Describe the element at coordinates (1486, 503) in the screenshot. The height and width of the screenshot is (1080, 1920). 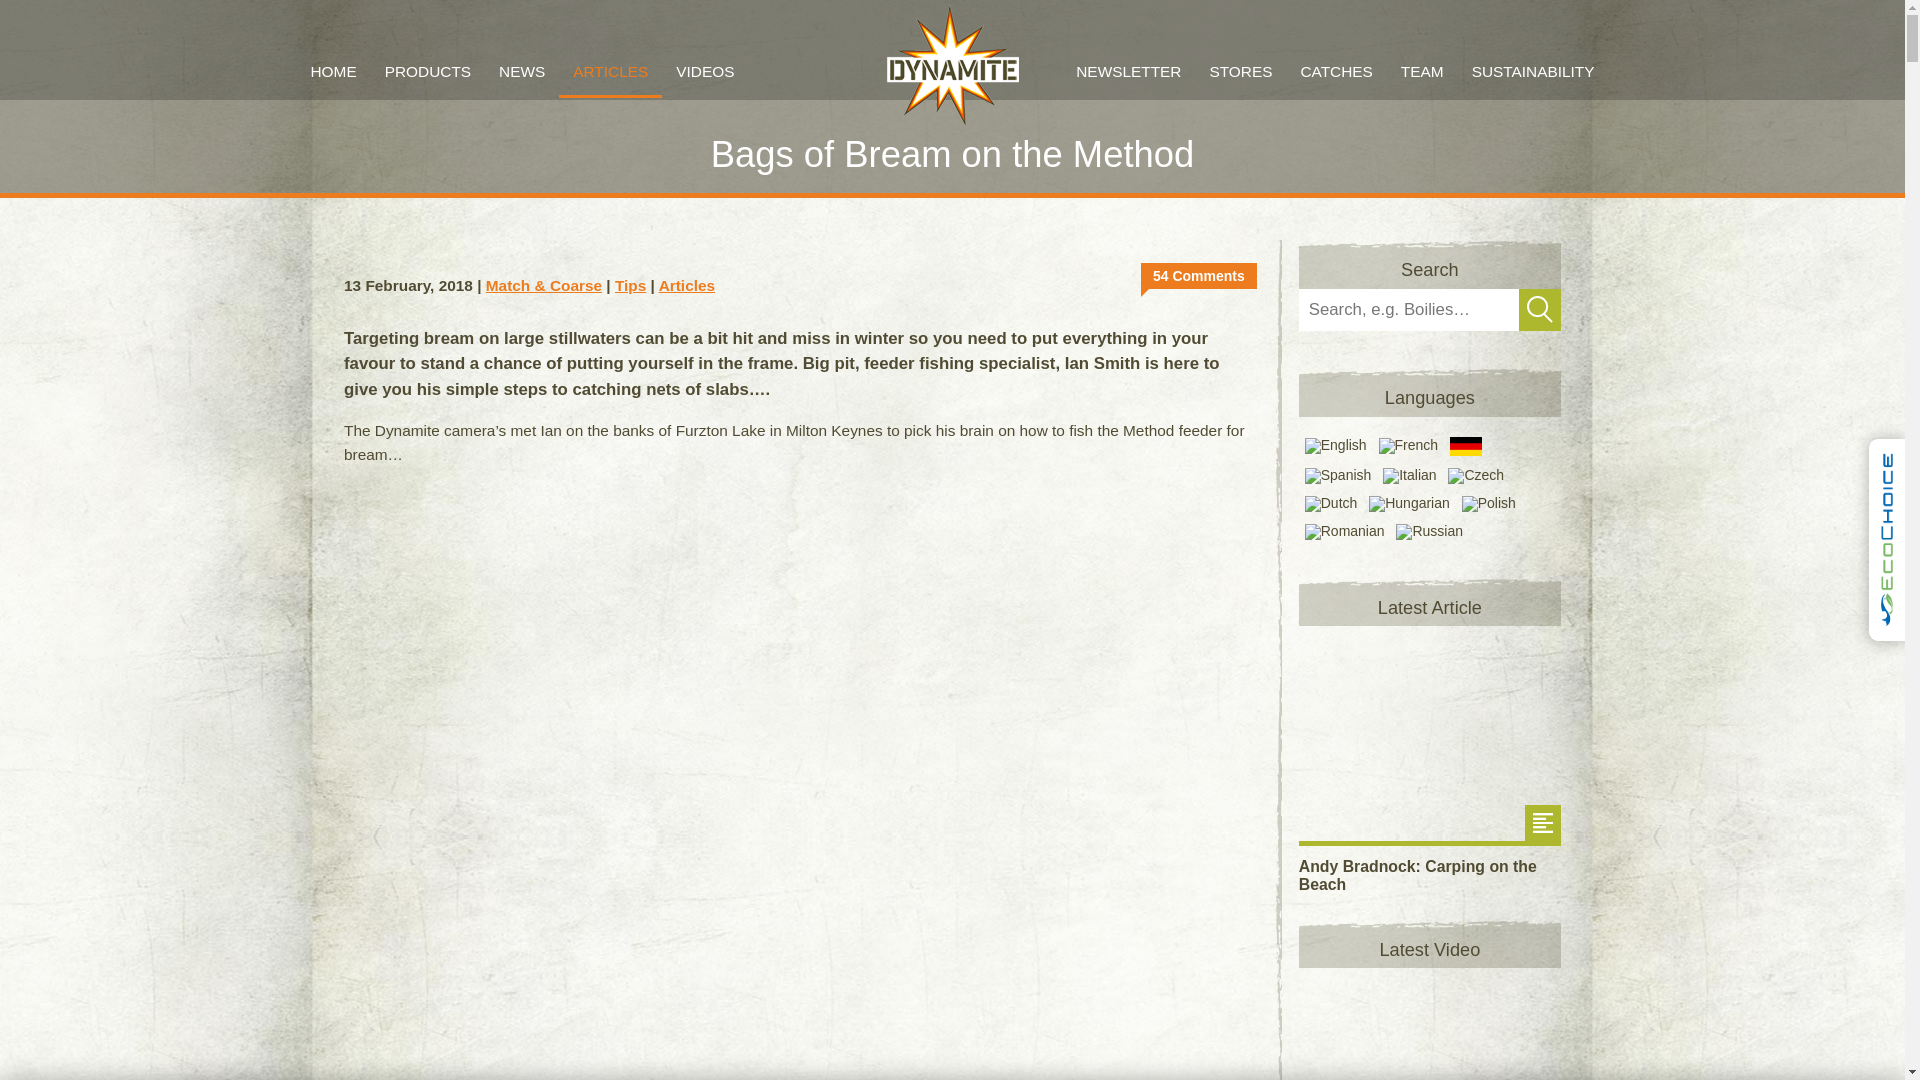
I see `Polish` at that location.